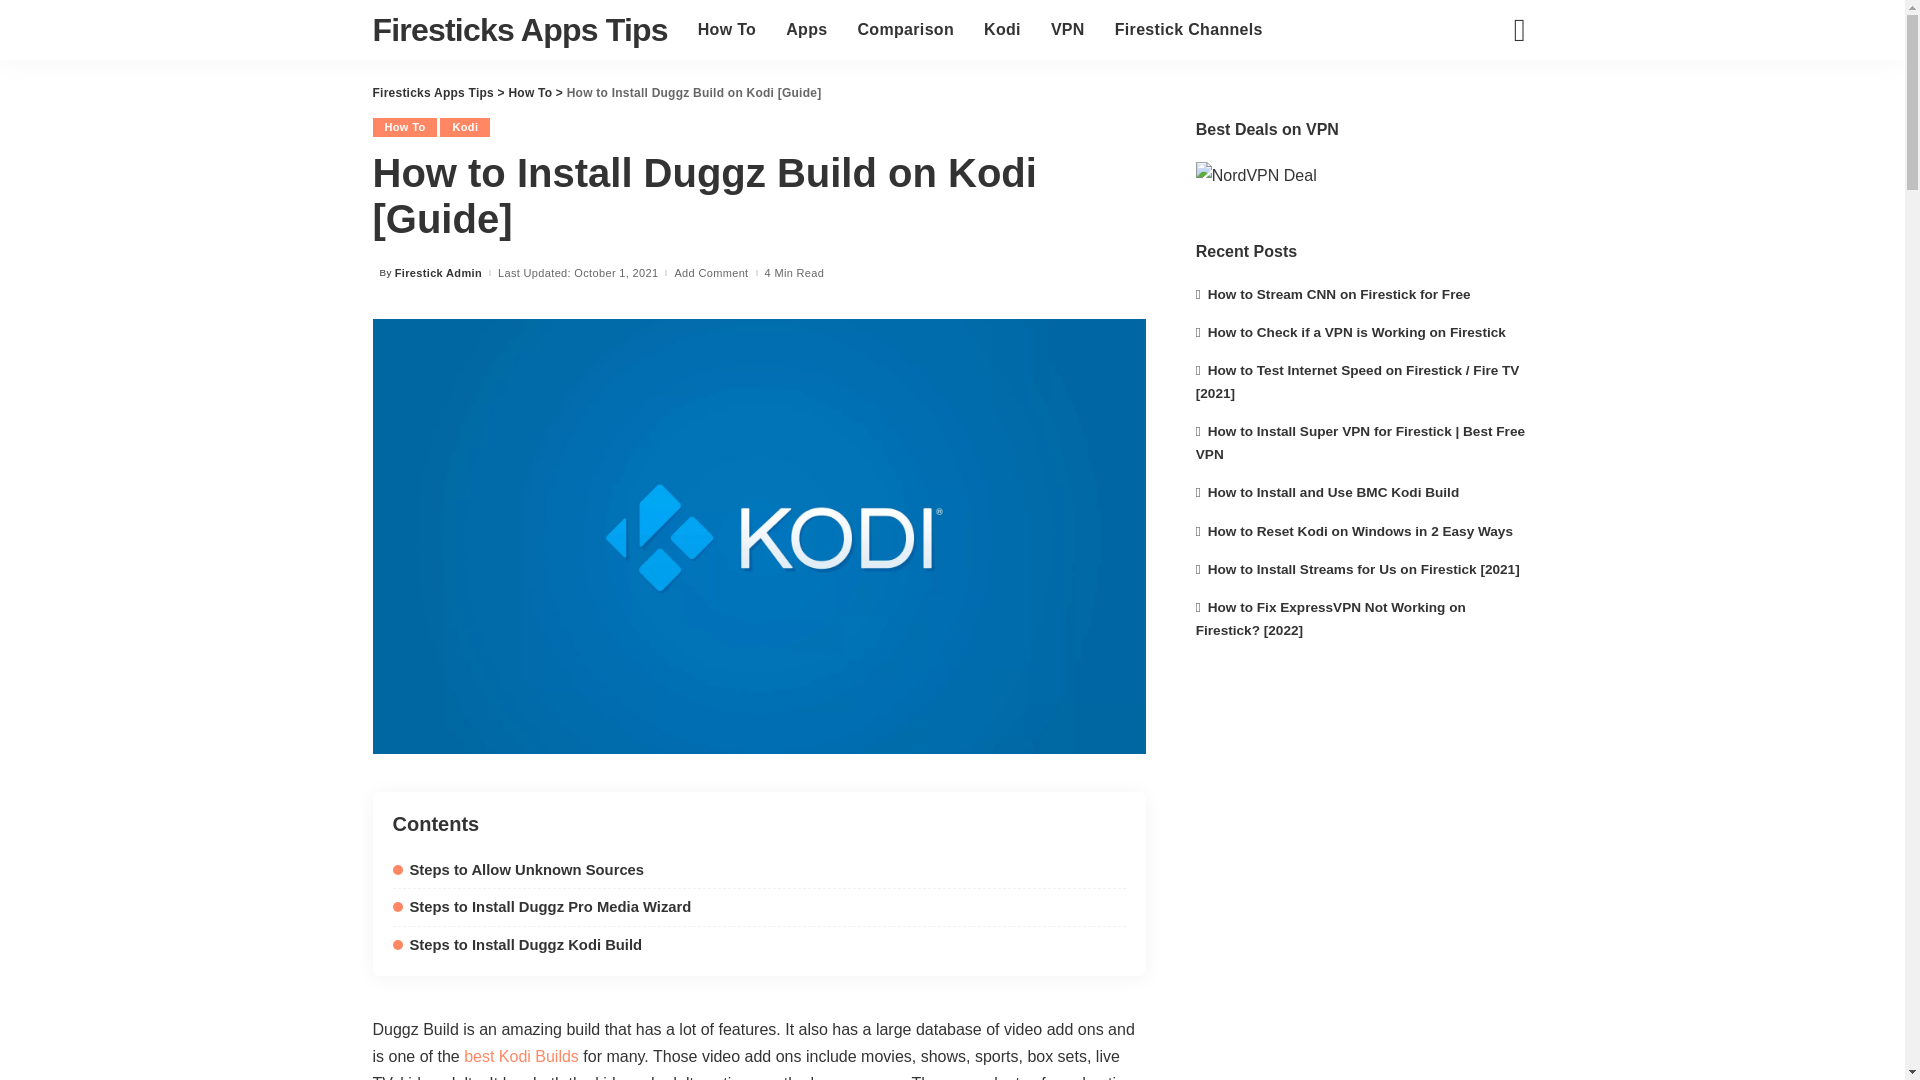 The height and width of the screenshot is (1080, 1920). I want to click on How To, so click(404, 127).